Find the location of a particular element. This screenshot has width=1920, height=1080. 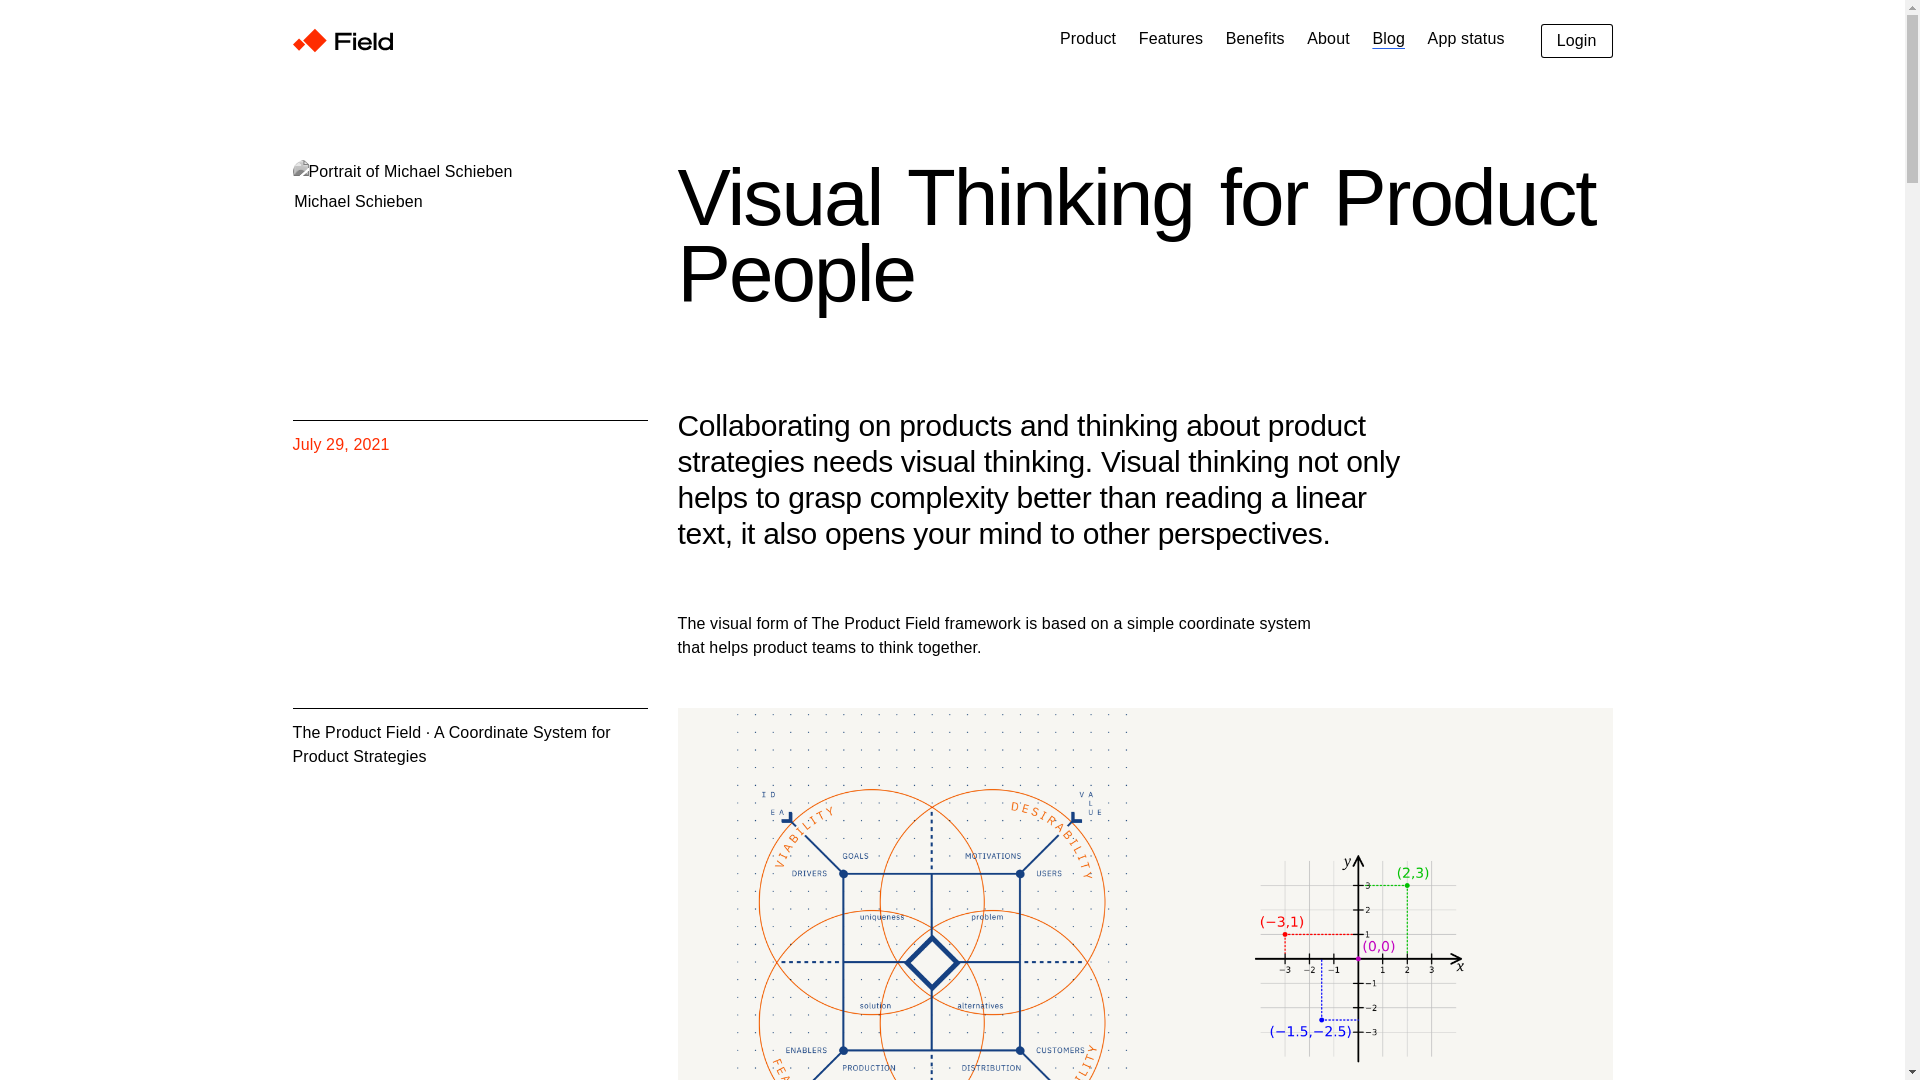

Learn More is located at coordinates (1752, 1014).